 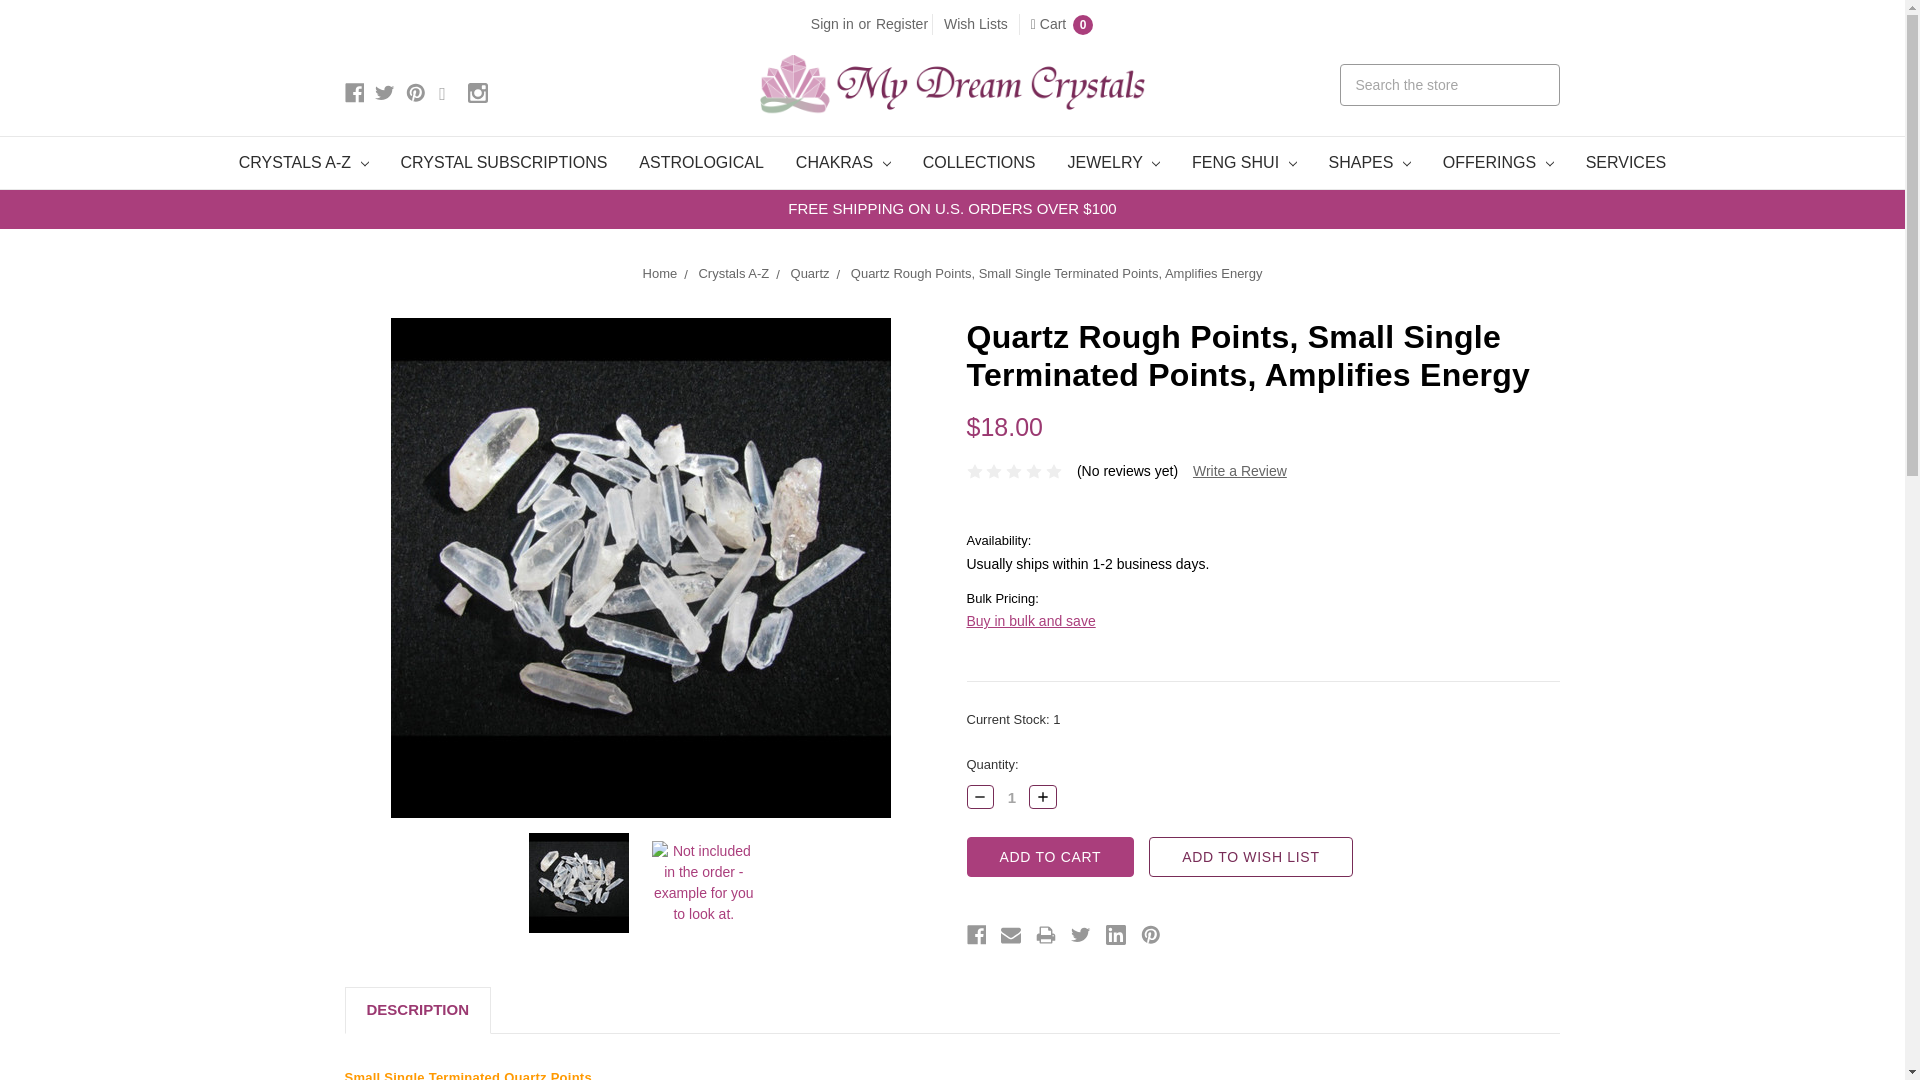 I want to click on My Dream Crystals, so click(x=952, y=84).